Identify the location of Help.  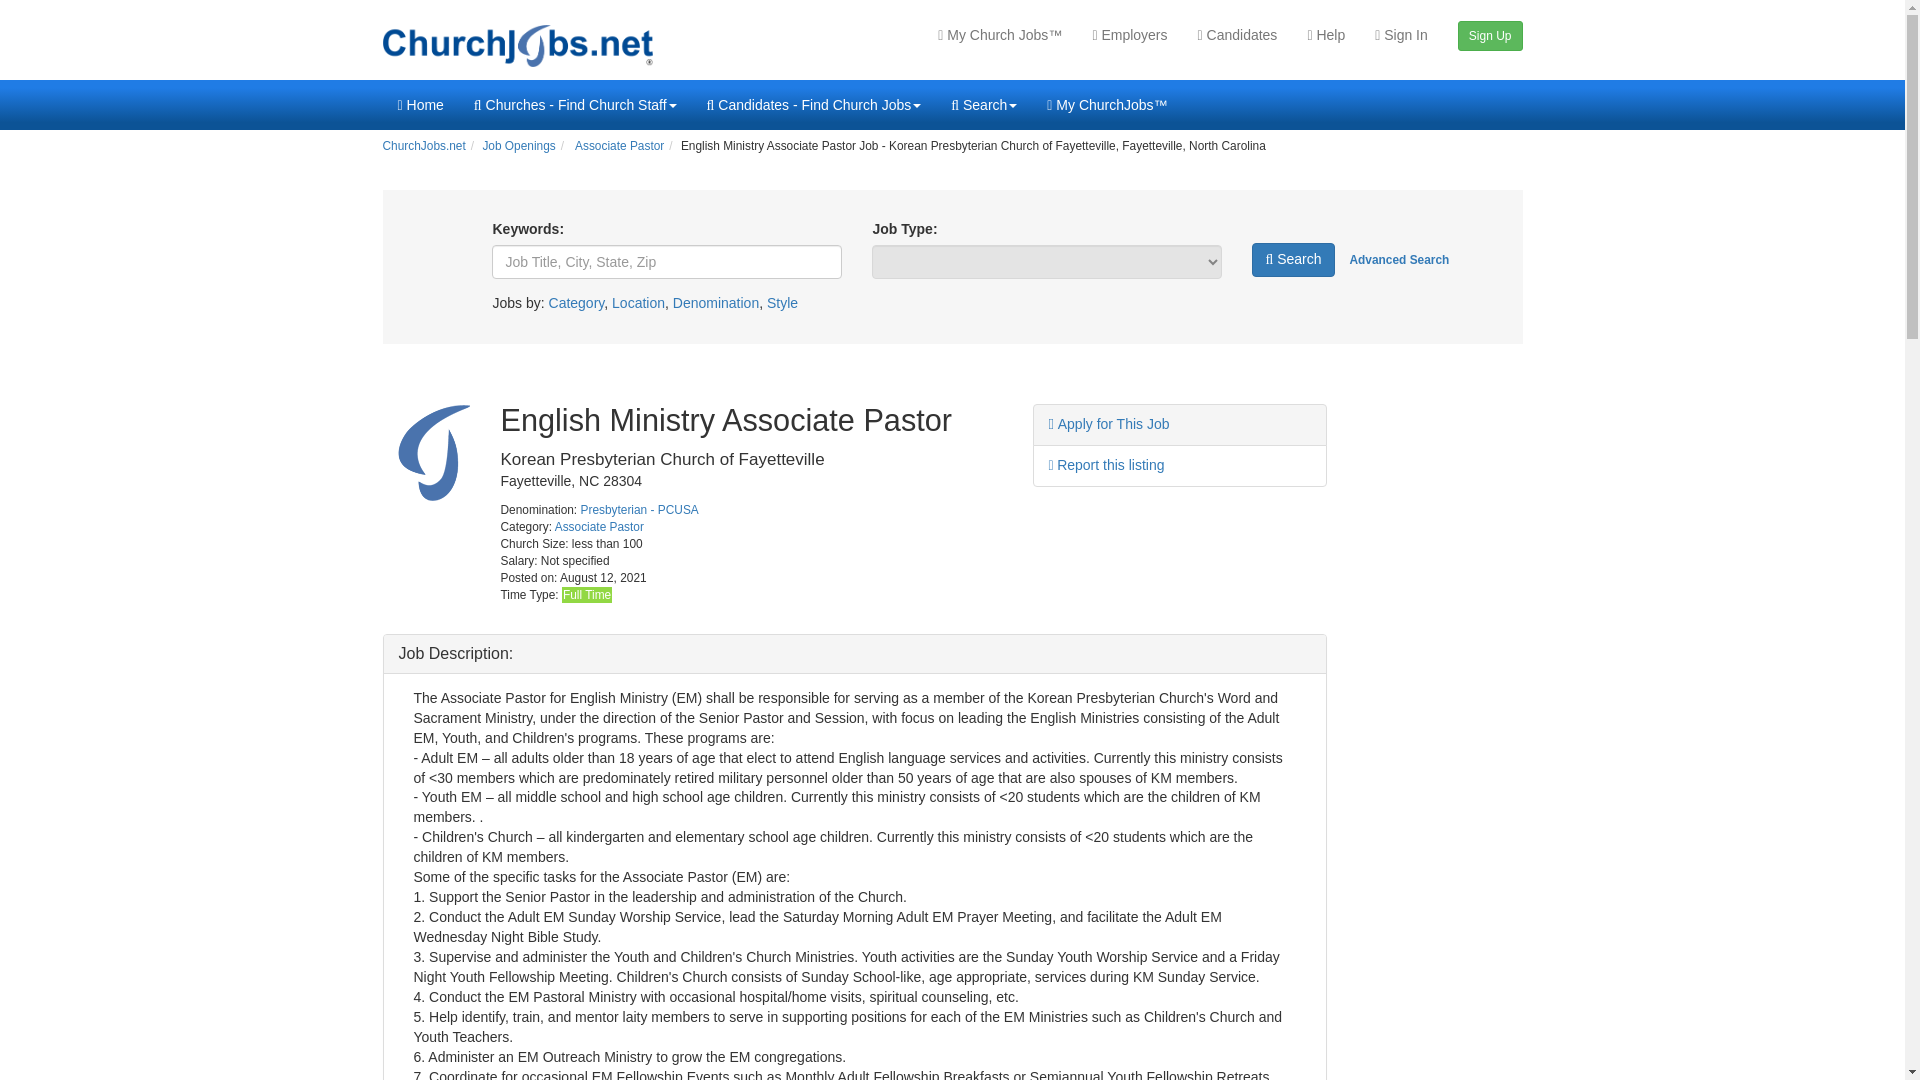
(1326, 34).